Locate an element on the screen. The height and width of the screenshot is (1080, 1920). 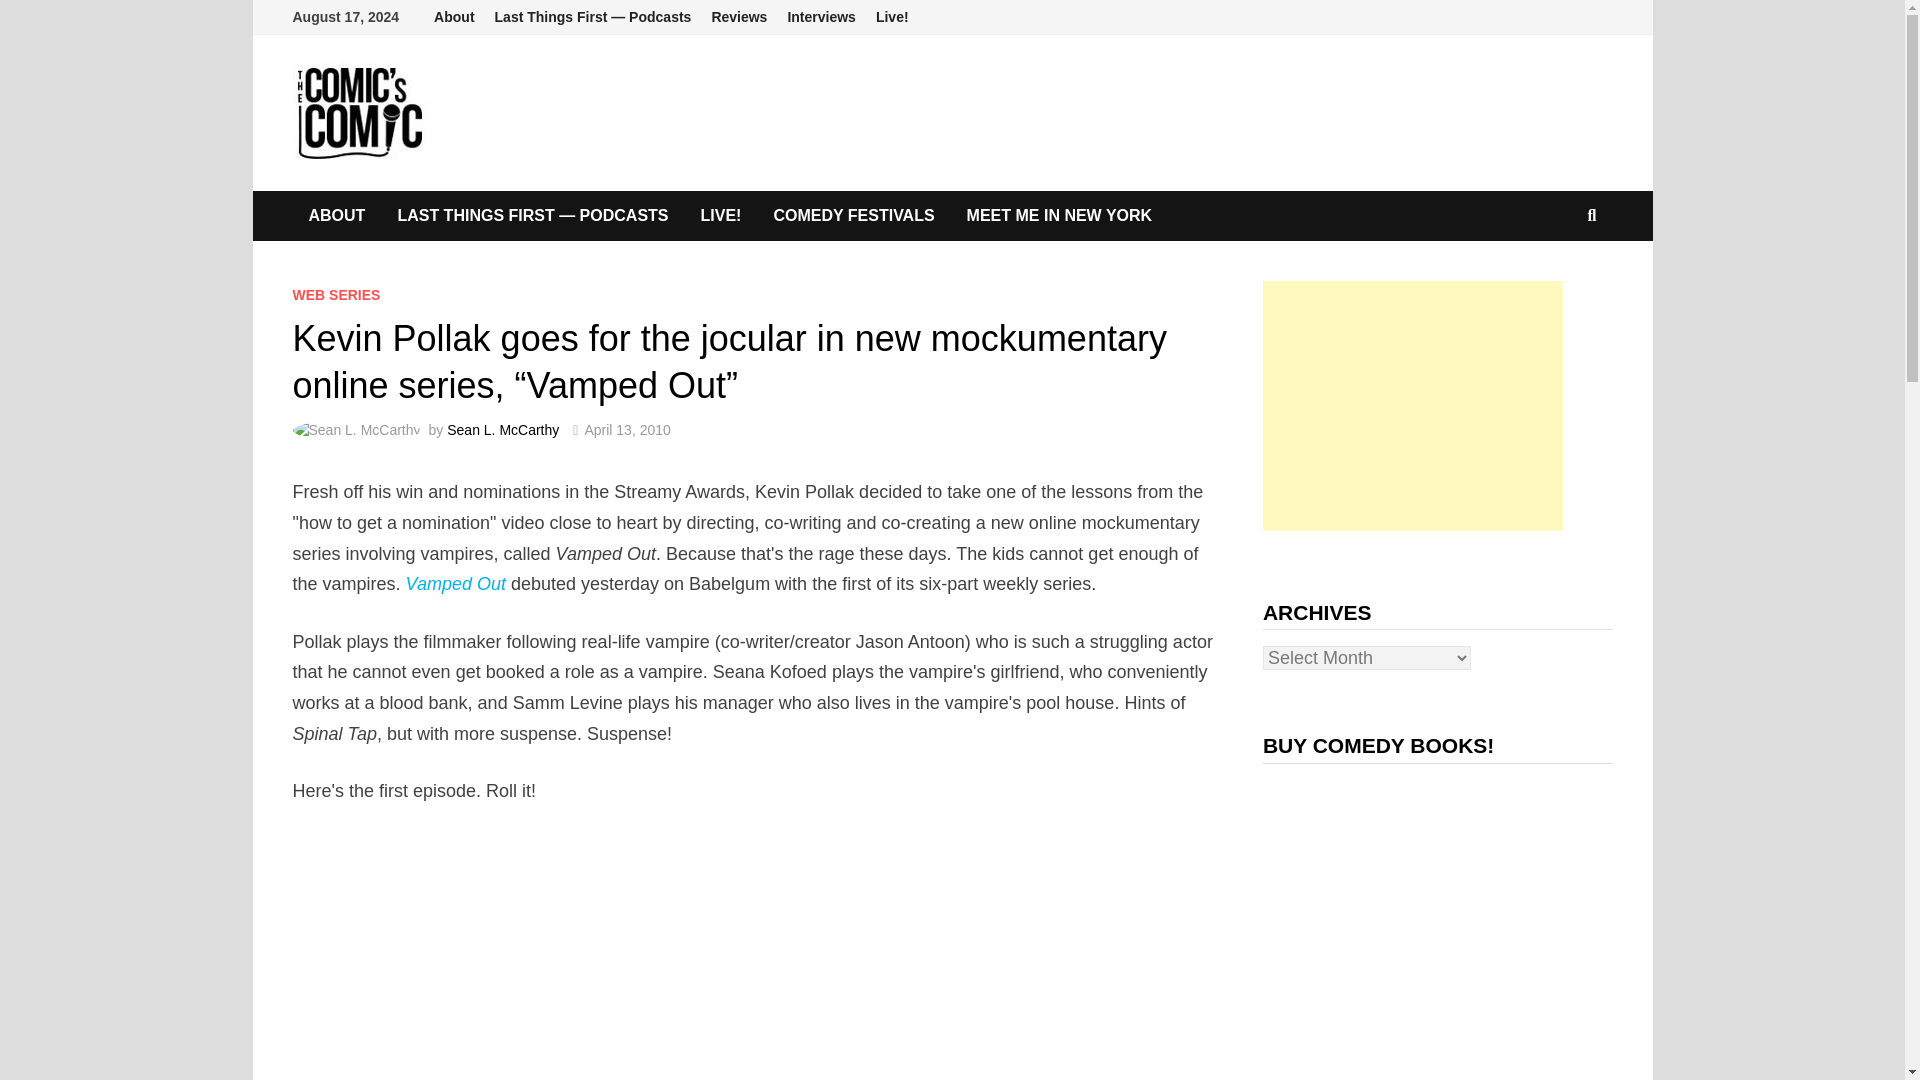
Live! is located at coordinates (892, 17).